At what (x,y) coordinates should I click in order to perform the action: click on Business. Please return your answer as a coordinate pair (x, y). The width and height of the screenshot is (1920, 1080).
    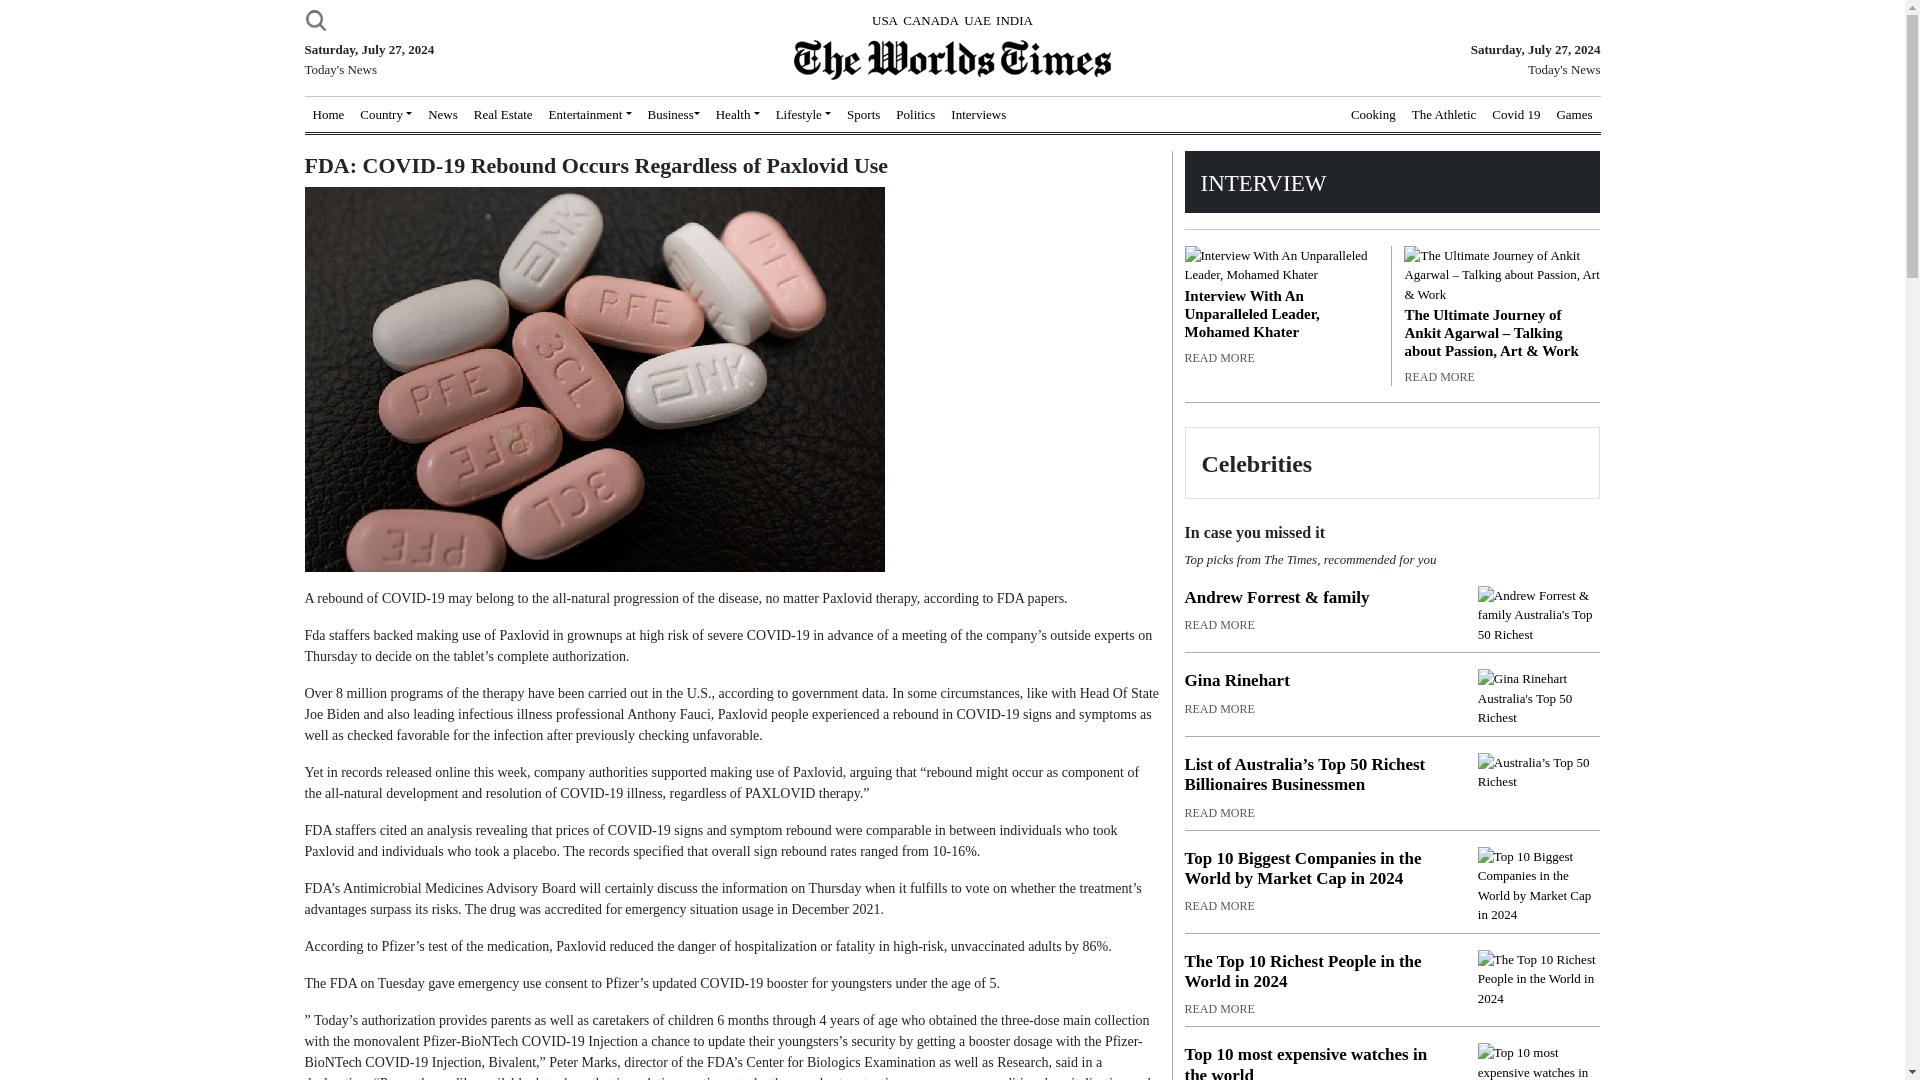
    Looking at the image, I should click on (674, 114).